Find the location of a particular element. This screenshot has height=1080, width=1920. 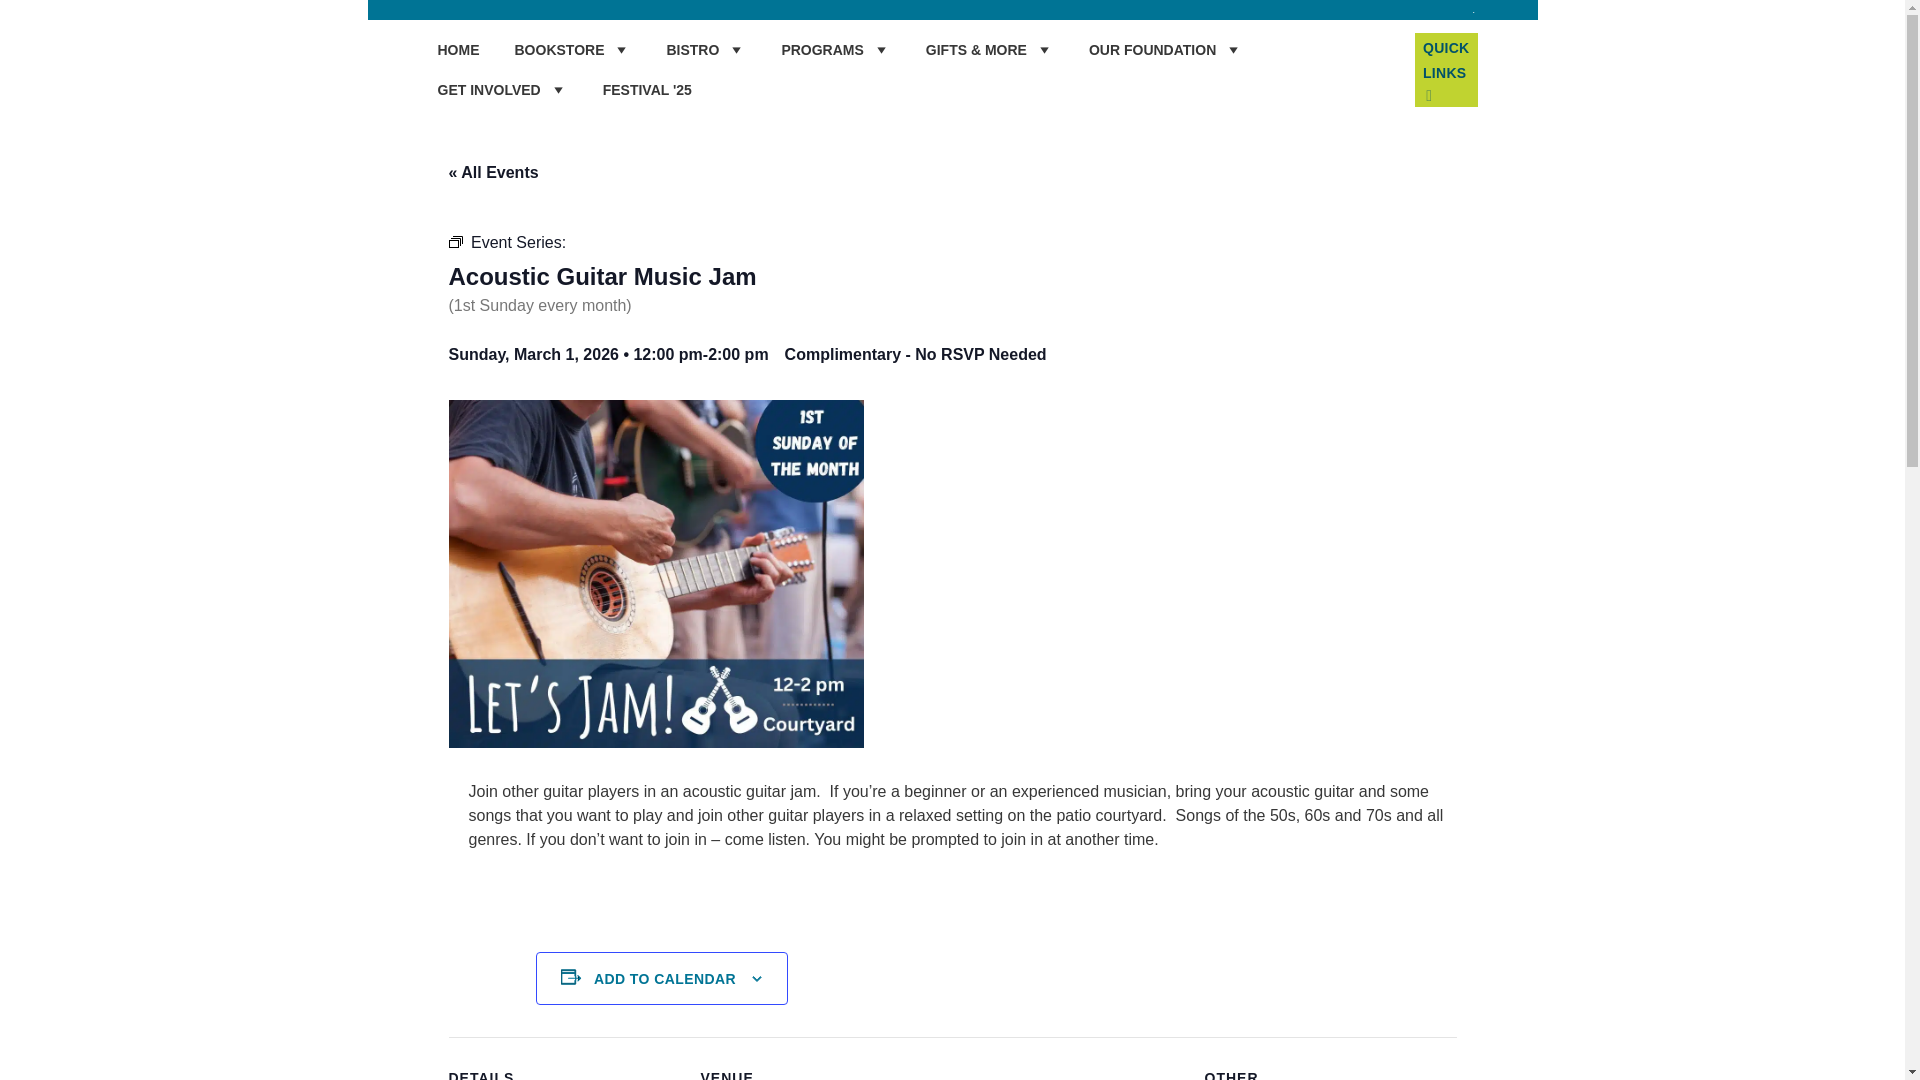

PROGRAMS is located at coordinates (836, 50).